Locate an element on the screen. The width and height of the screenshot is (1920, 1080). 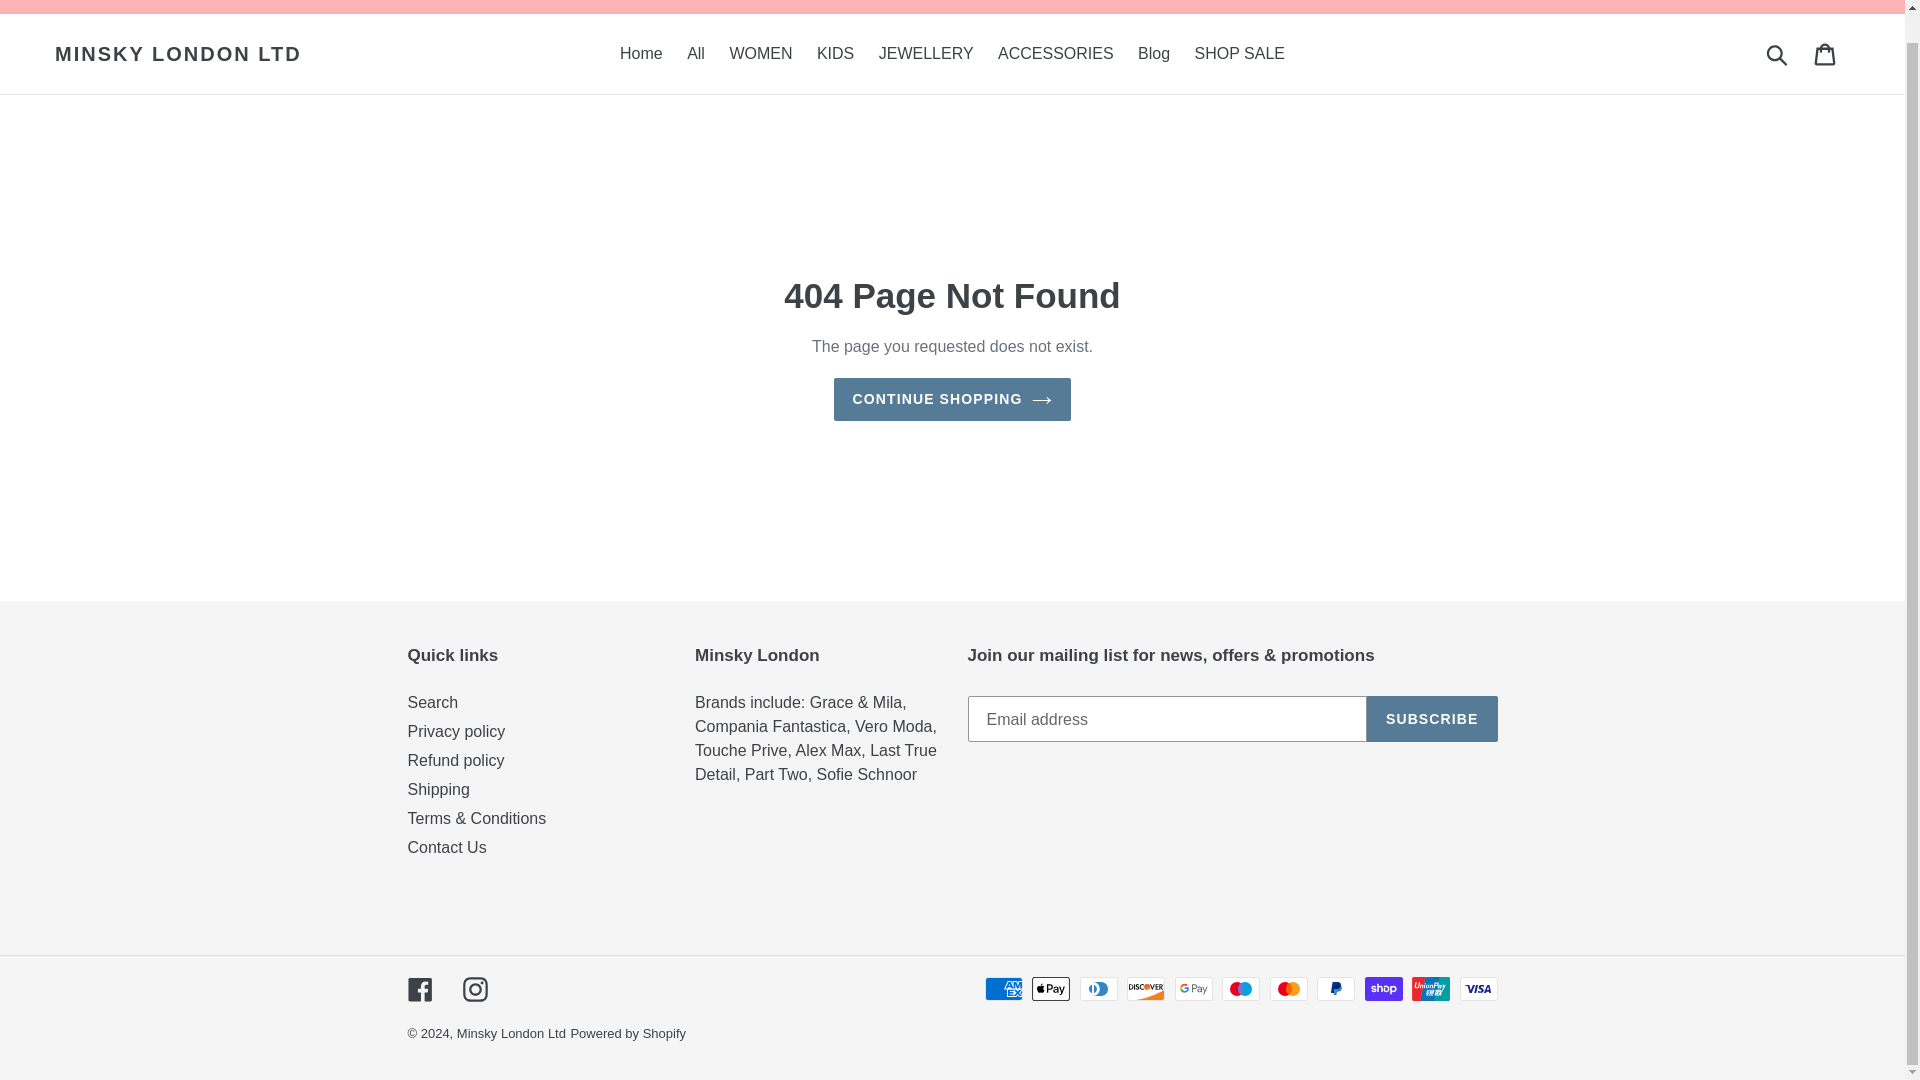
Shipping is located at coordinates (438, 789).